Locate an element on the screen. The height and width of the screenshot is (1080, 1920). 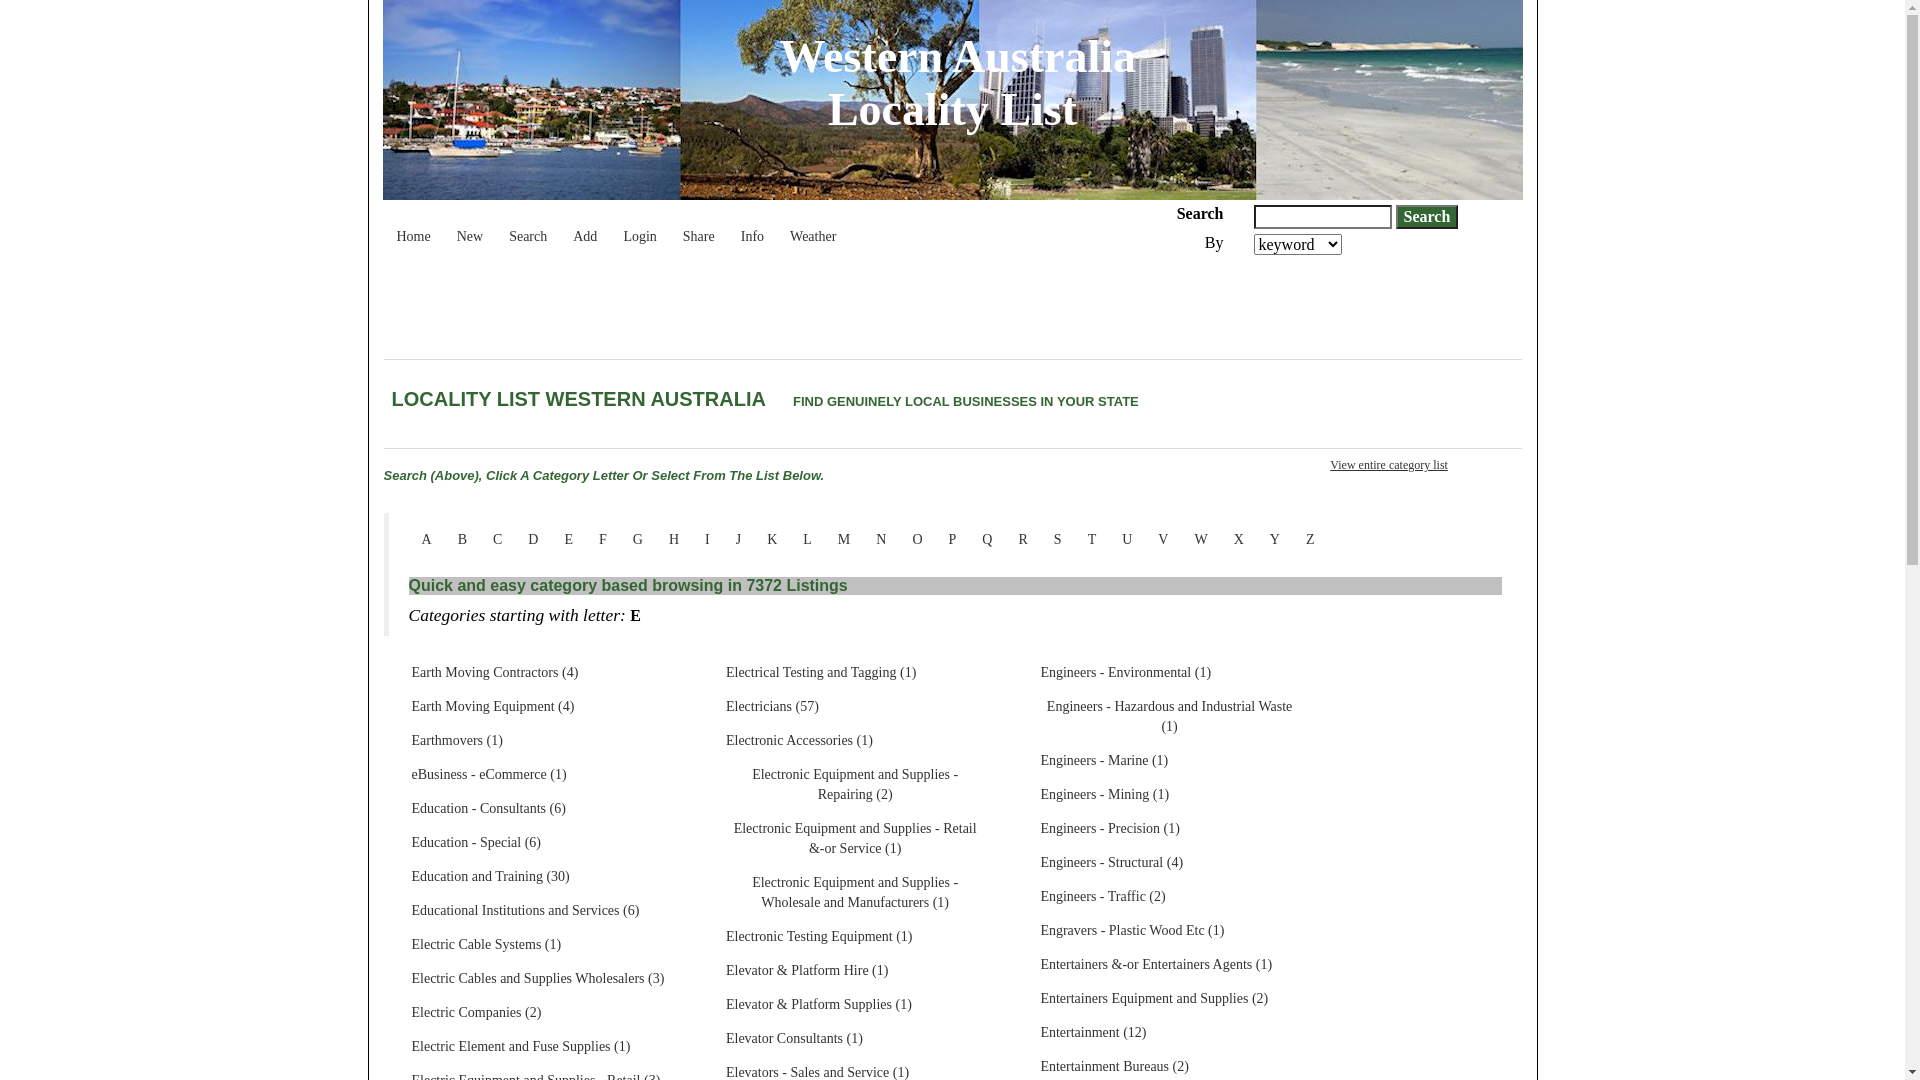
Entertainers &-or Entertainers Agents (1) is located at coordinates (1156, 965).